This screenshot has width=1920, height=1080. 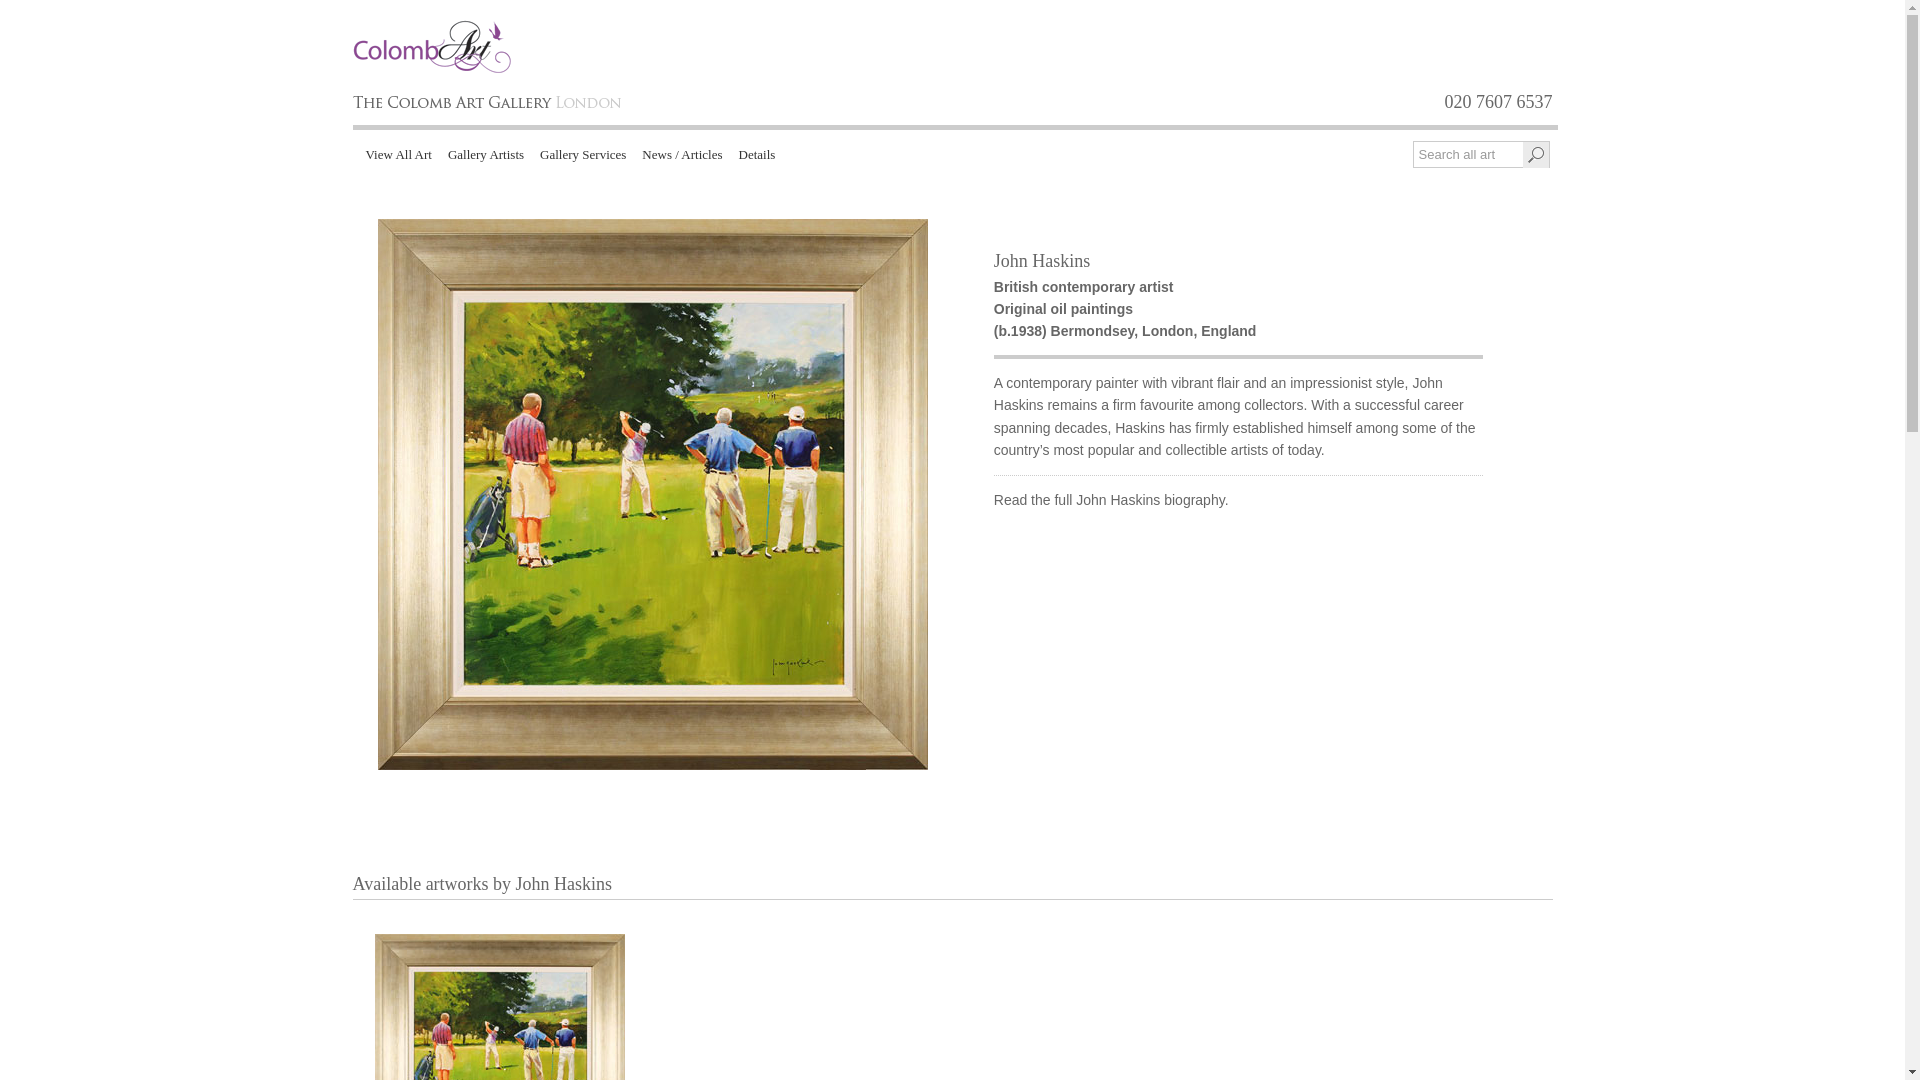 What do you see at coordinates (398, 152) in the screenshot?
I see `View All Art` at bounding box center [398, 152].